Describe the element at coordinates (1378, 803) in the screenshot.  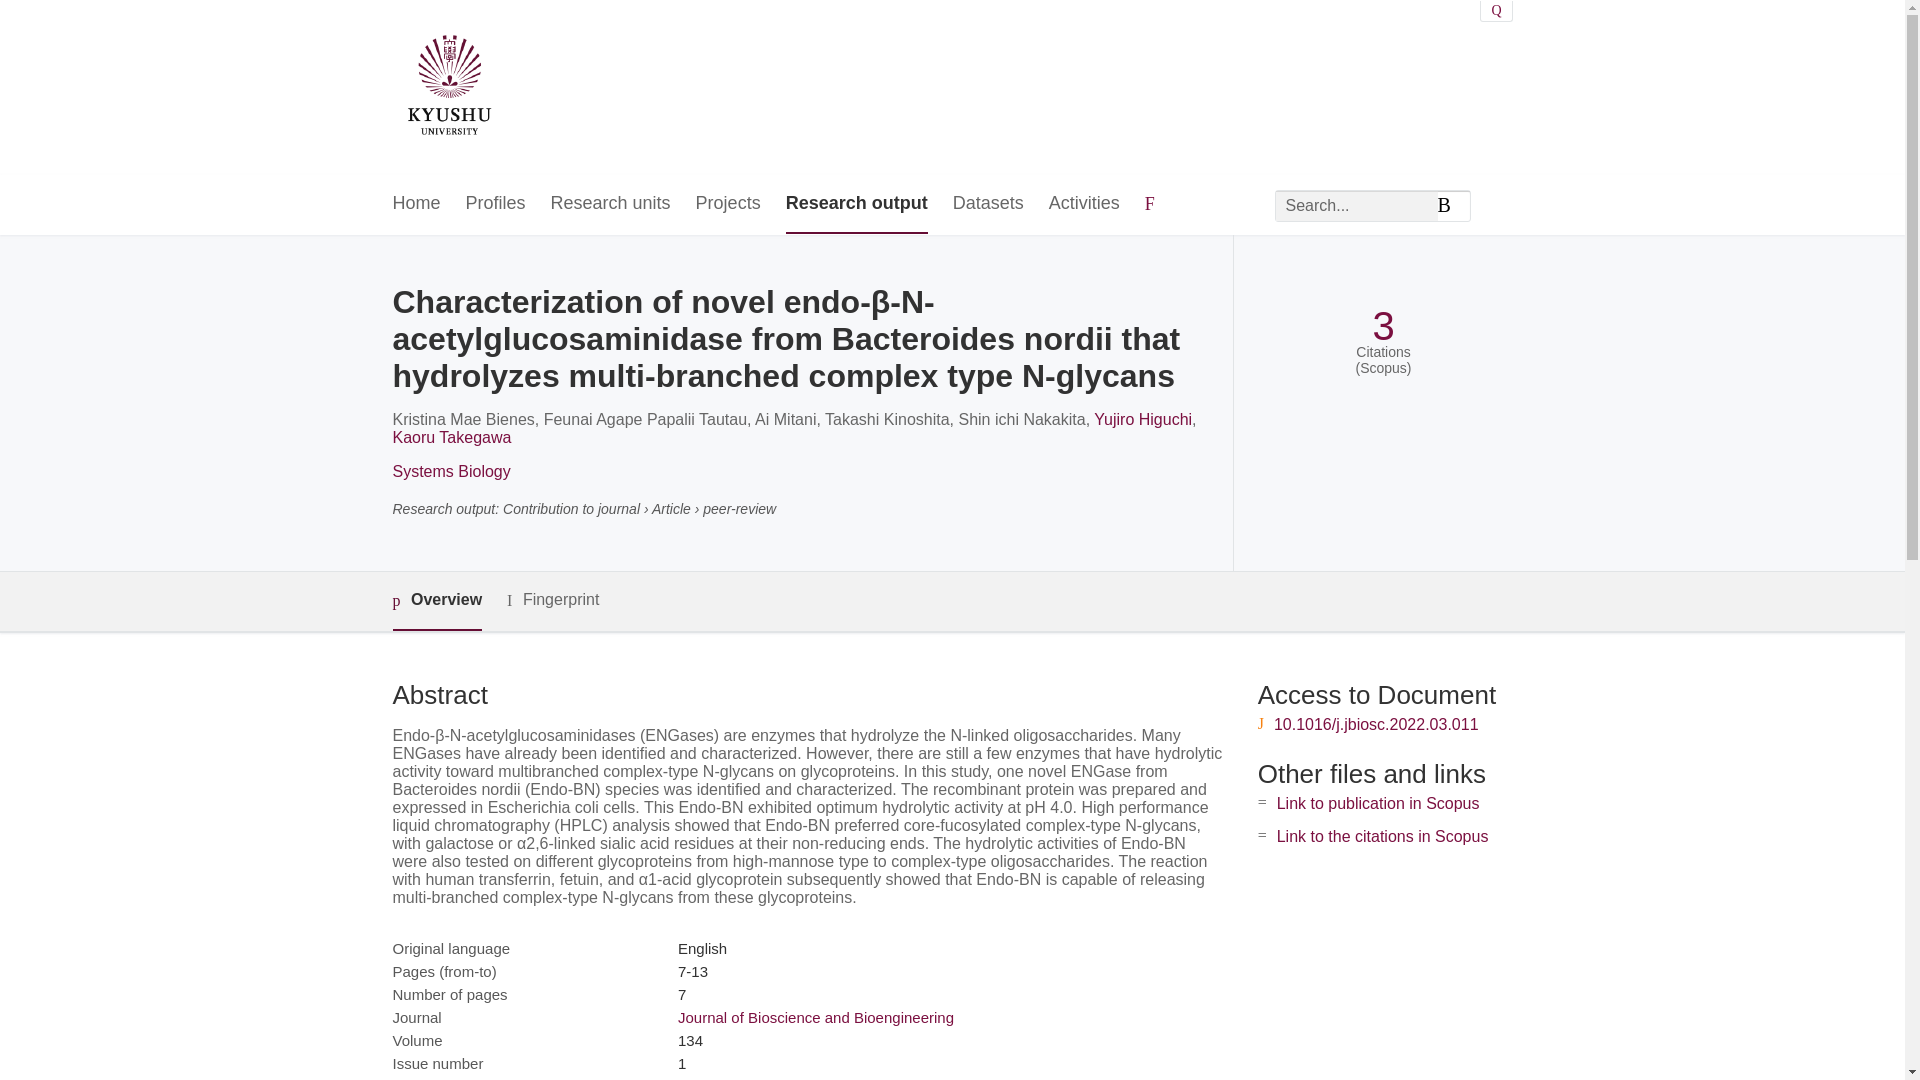
I see `Link to publication in Scopus` at that location.